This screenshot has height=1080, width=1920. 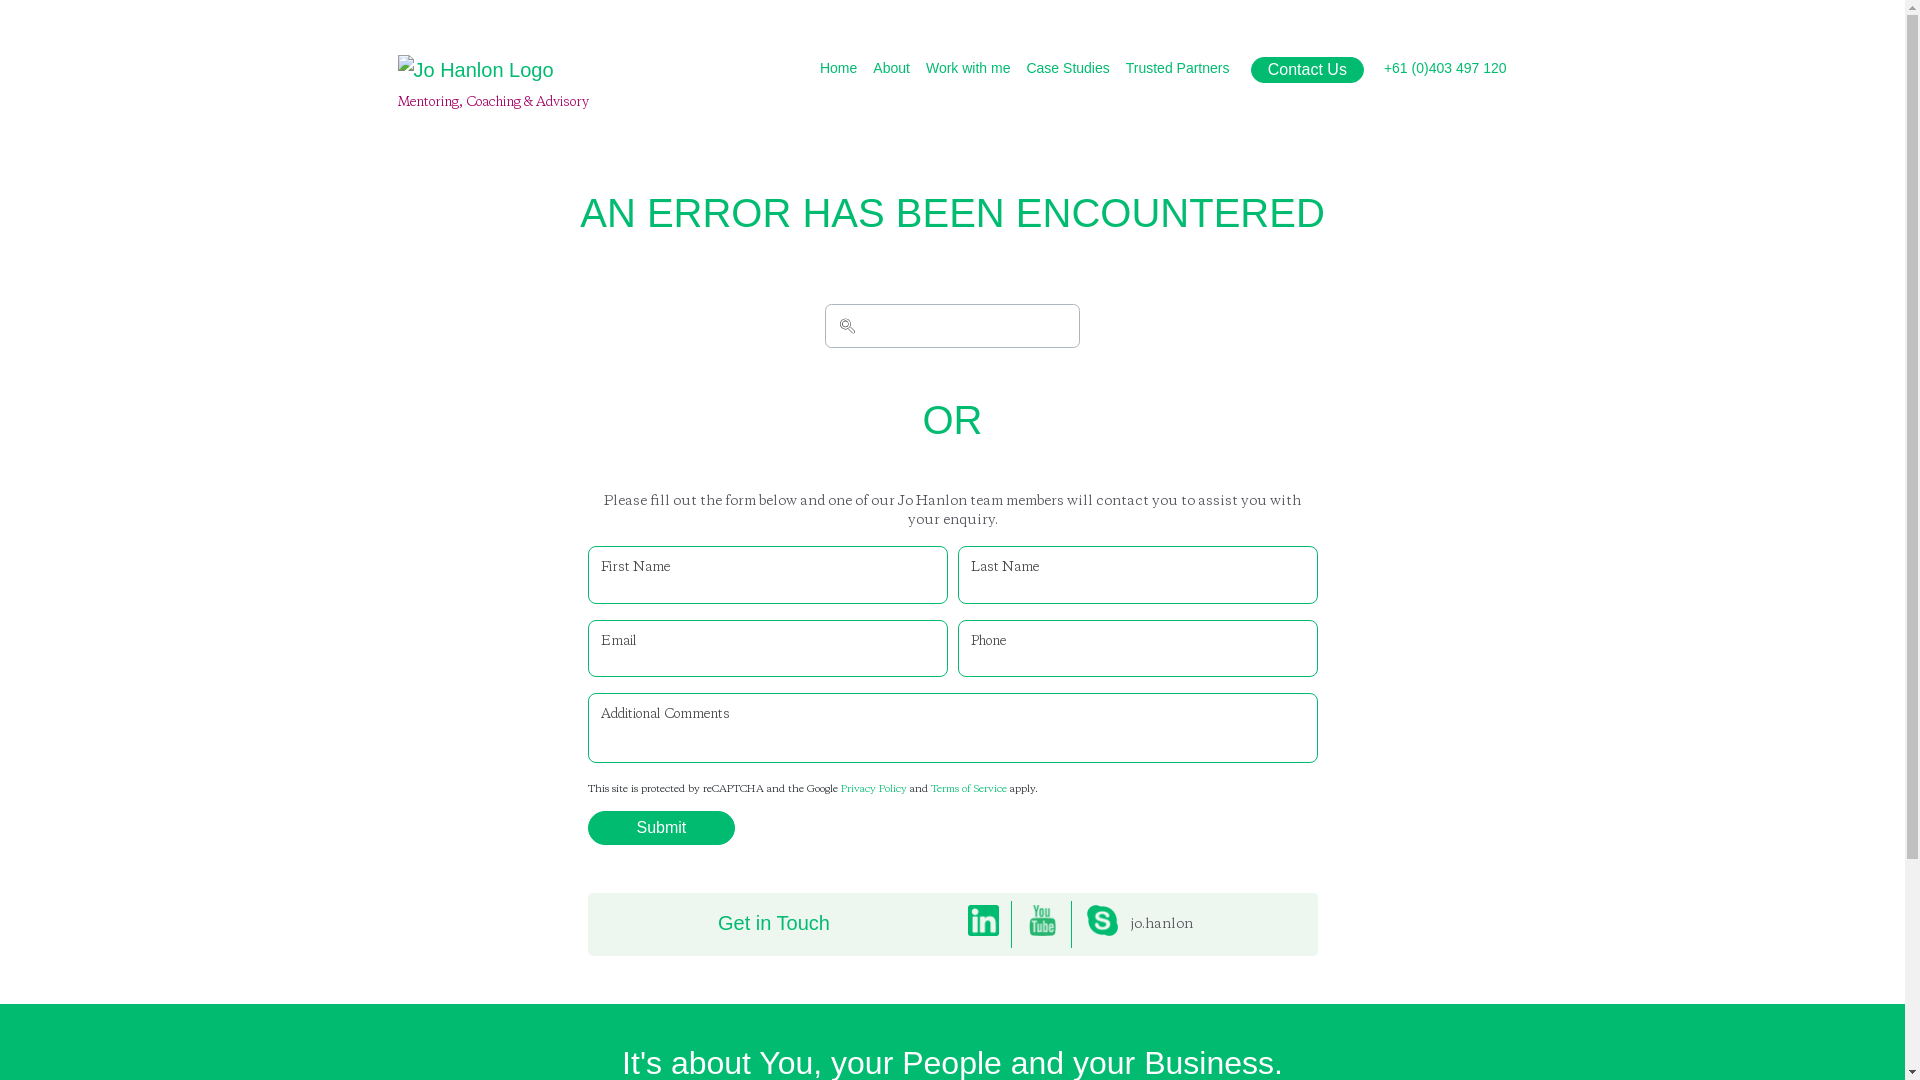 I want to click on +61 (0)403 497 120, so click(x=1446, y=70).